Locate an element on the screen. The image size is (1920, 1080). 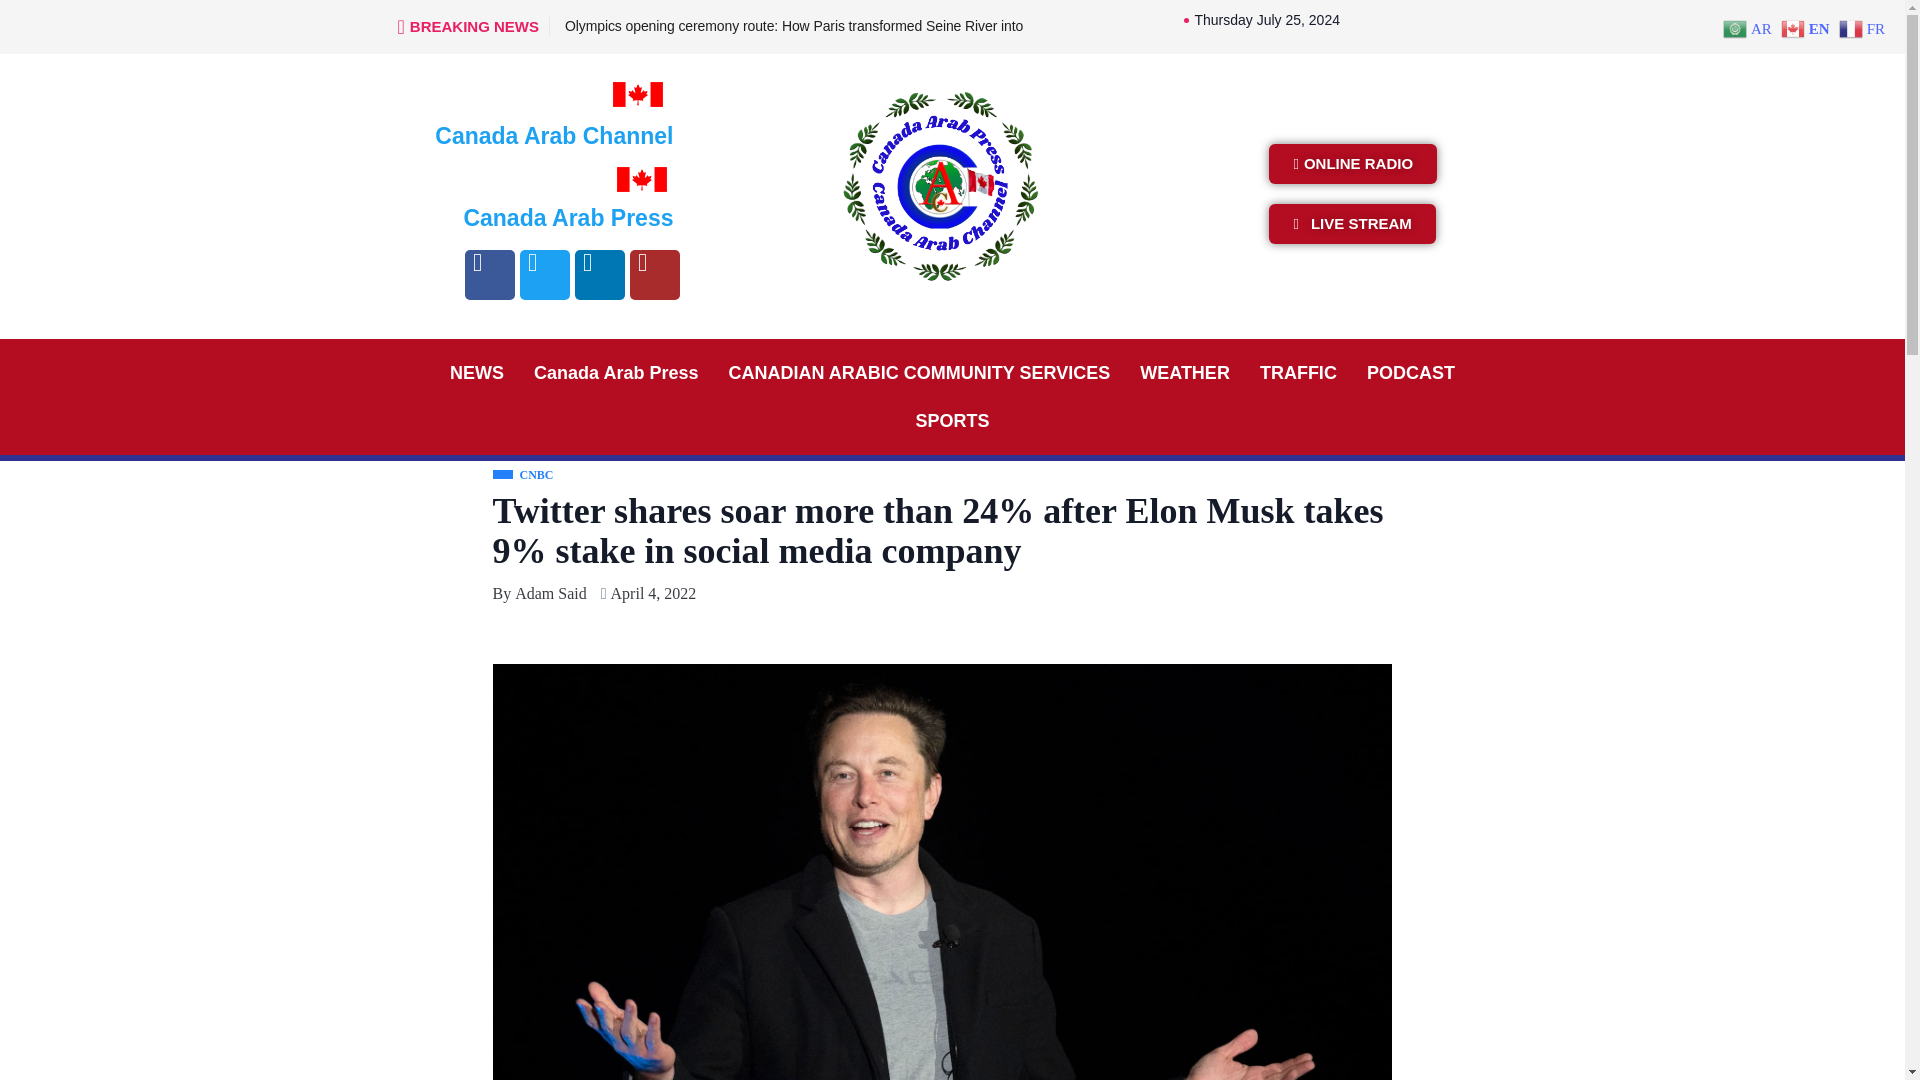
CANADIAN ARABIC COMMUNITY SERVICES is located at coordinates (920, 372).